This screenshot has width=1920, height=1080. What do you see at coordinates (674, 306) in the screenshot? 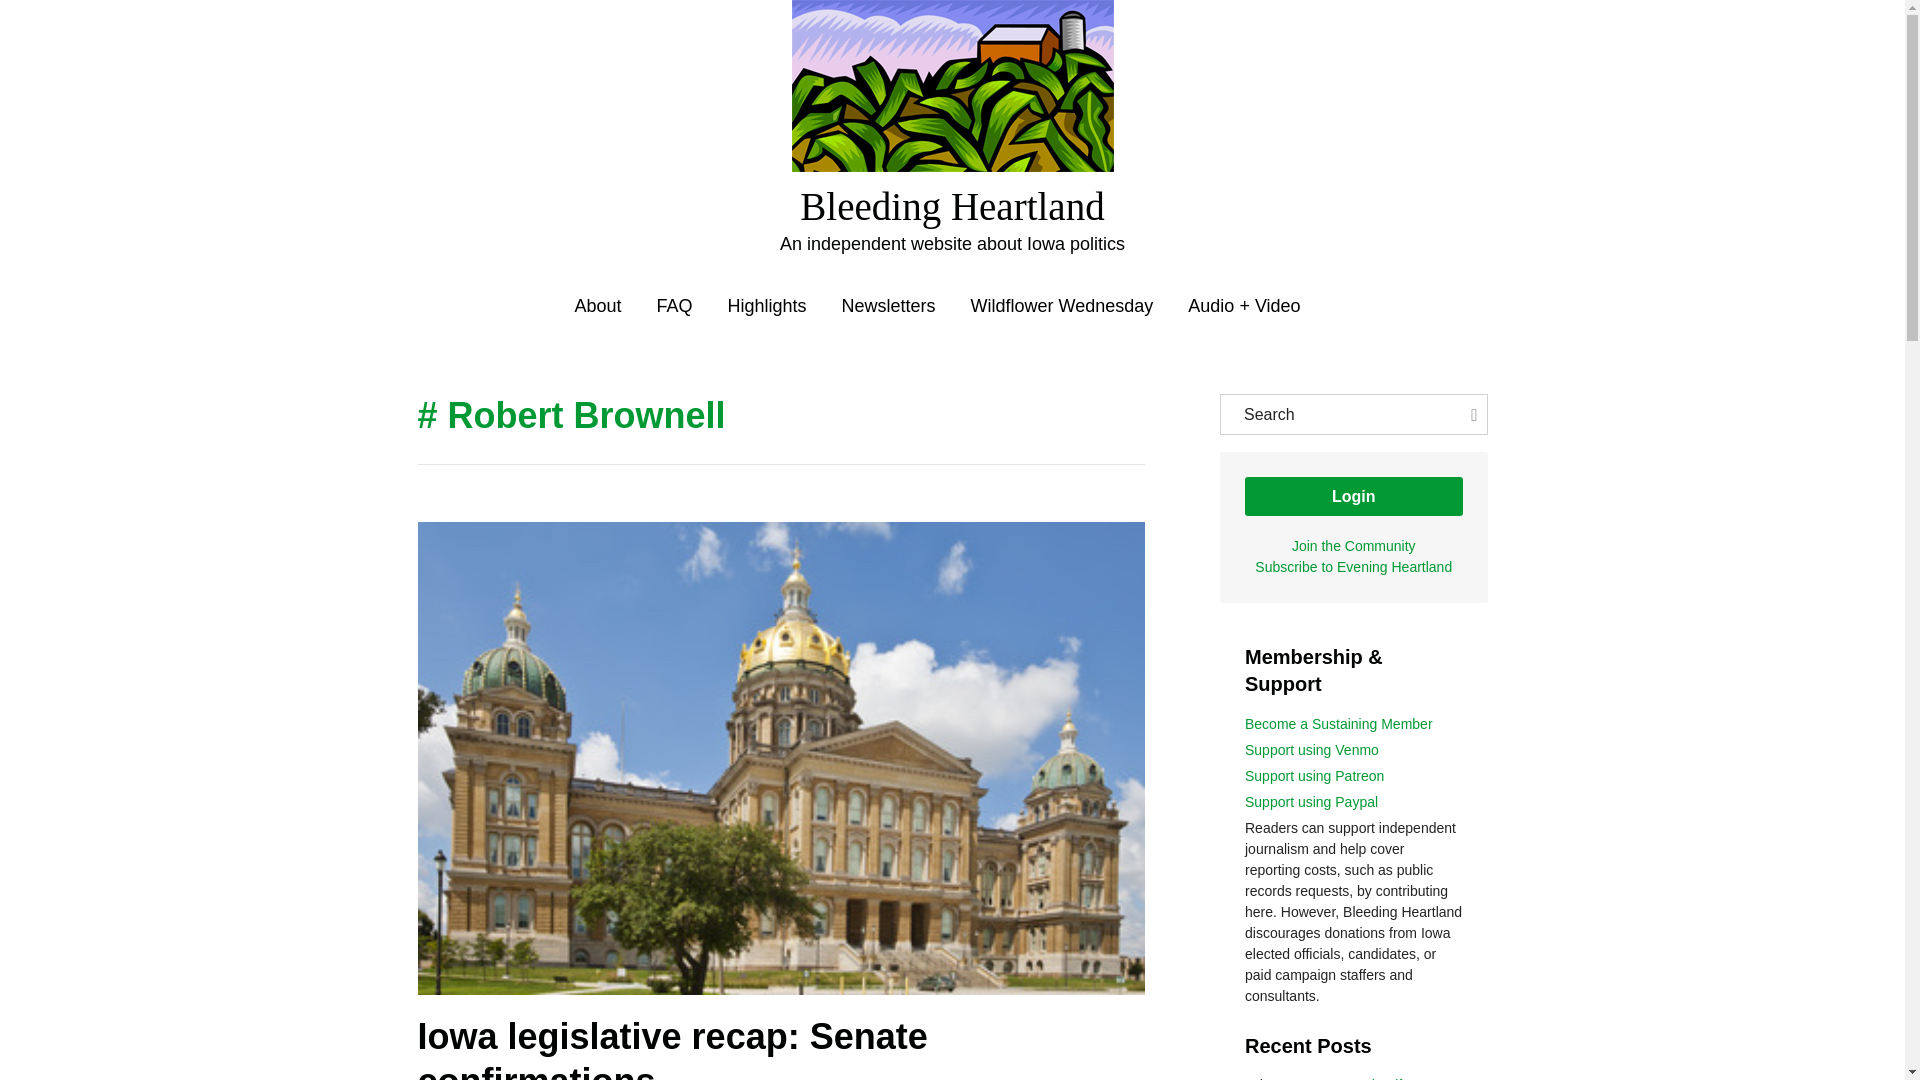
I see `FAQ` at bounding box center [674, 306].